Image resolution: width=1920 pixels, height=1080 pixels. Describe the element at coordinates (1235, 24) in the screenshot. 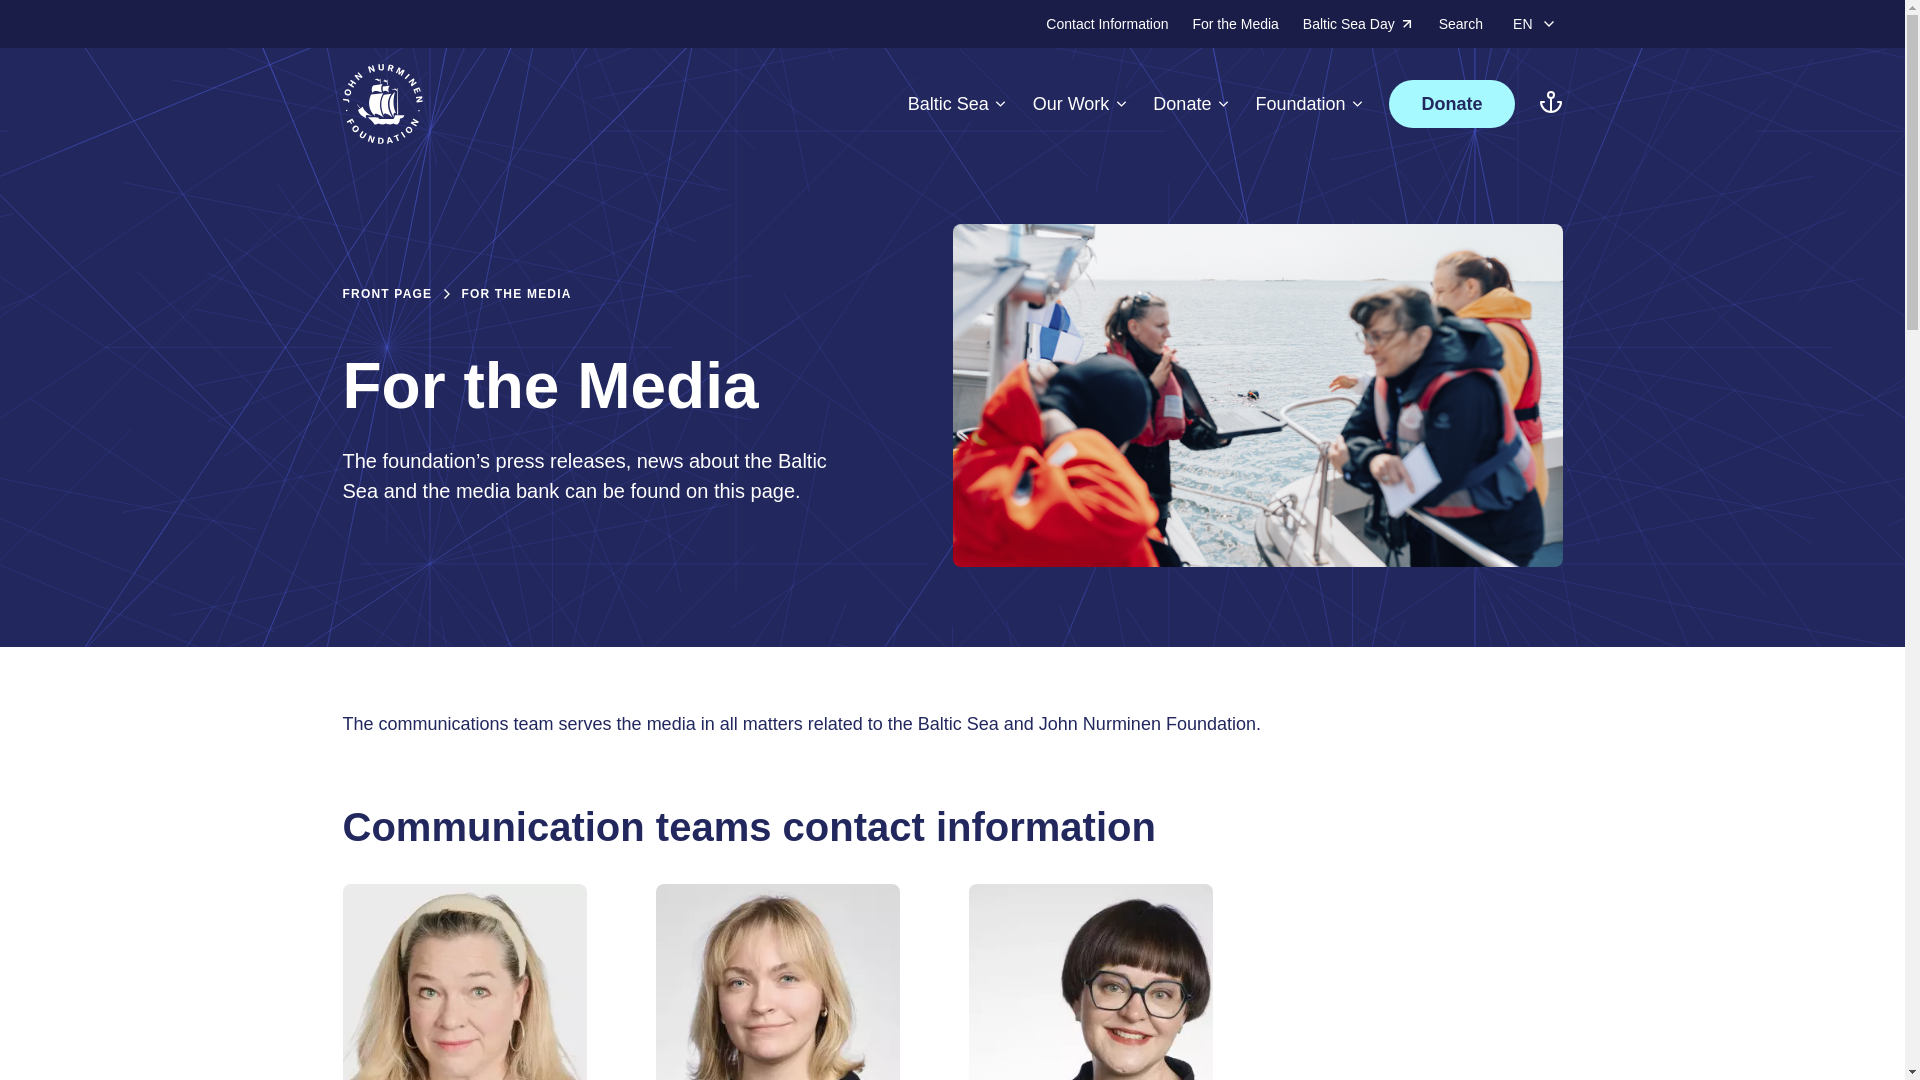

I see `For the Media` at that location.